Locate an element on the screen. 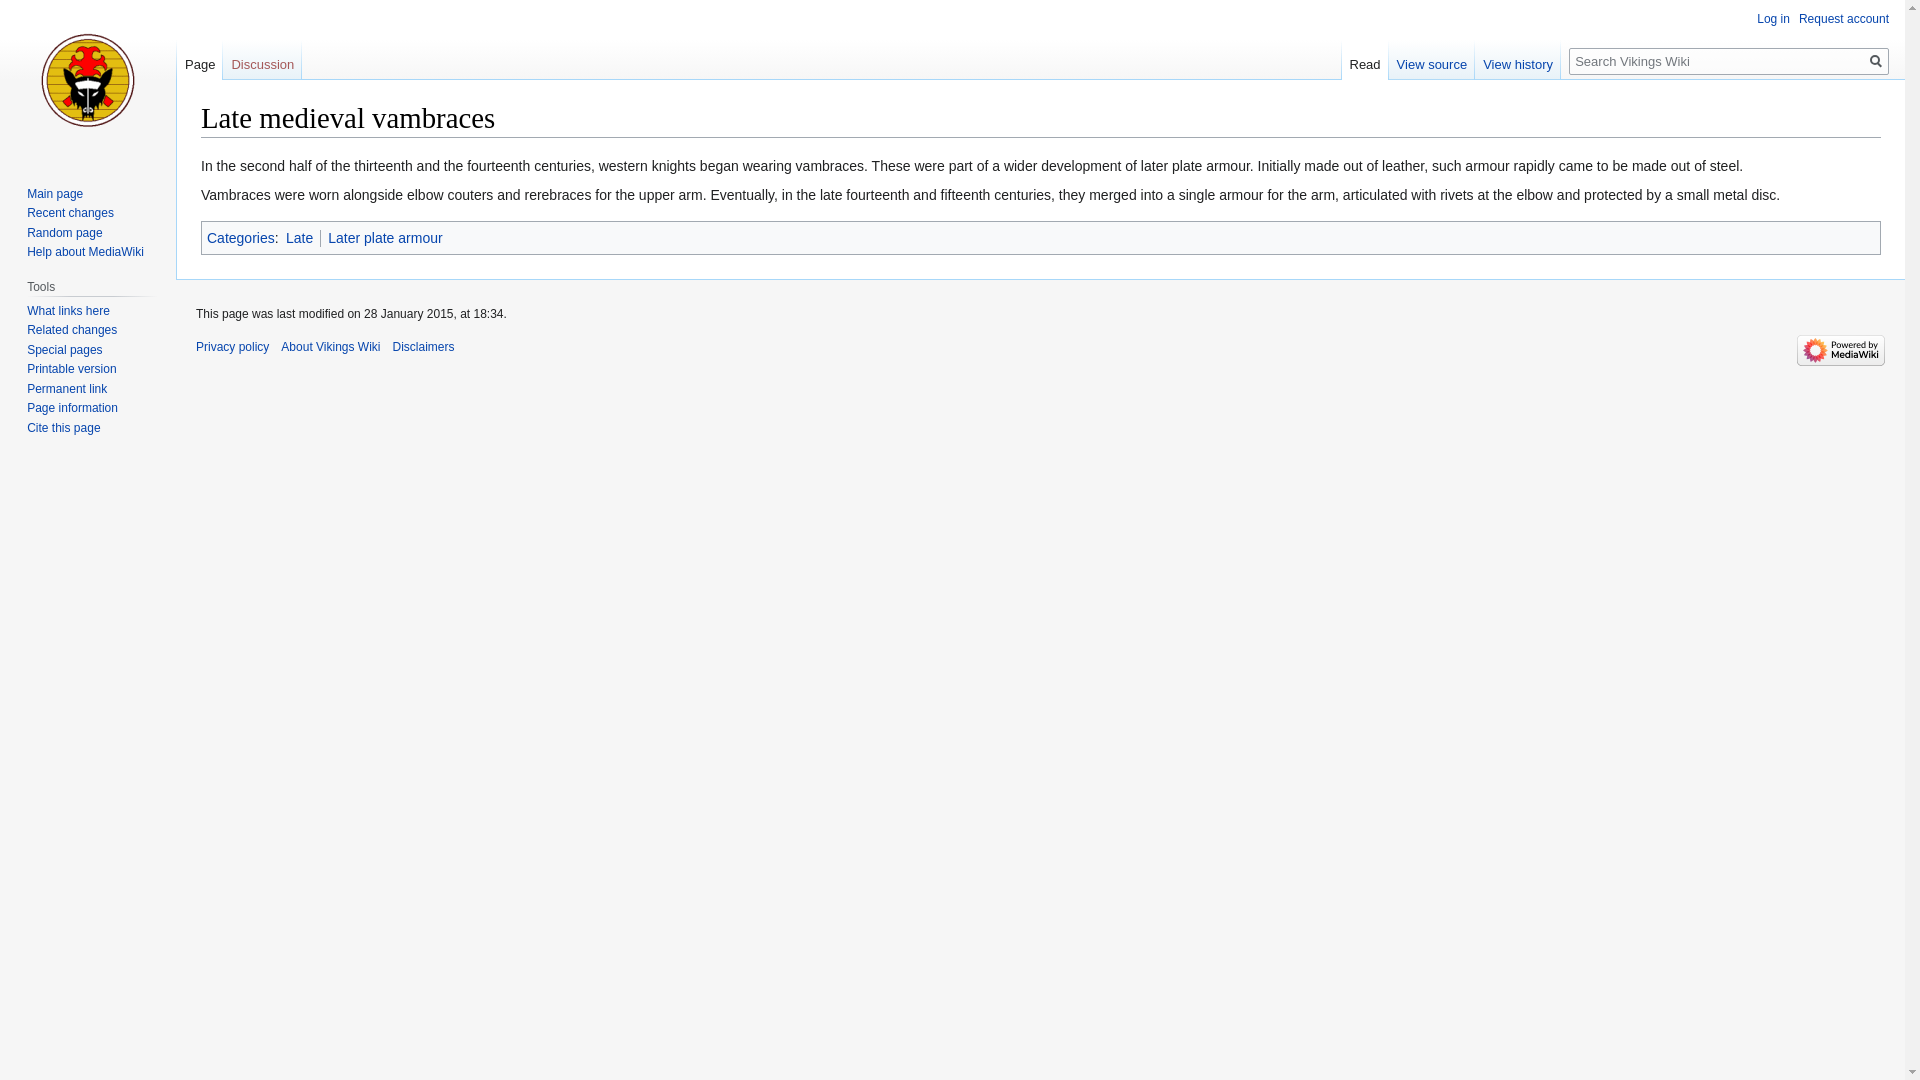  Late is located at coordinates (299, 238).